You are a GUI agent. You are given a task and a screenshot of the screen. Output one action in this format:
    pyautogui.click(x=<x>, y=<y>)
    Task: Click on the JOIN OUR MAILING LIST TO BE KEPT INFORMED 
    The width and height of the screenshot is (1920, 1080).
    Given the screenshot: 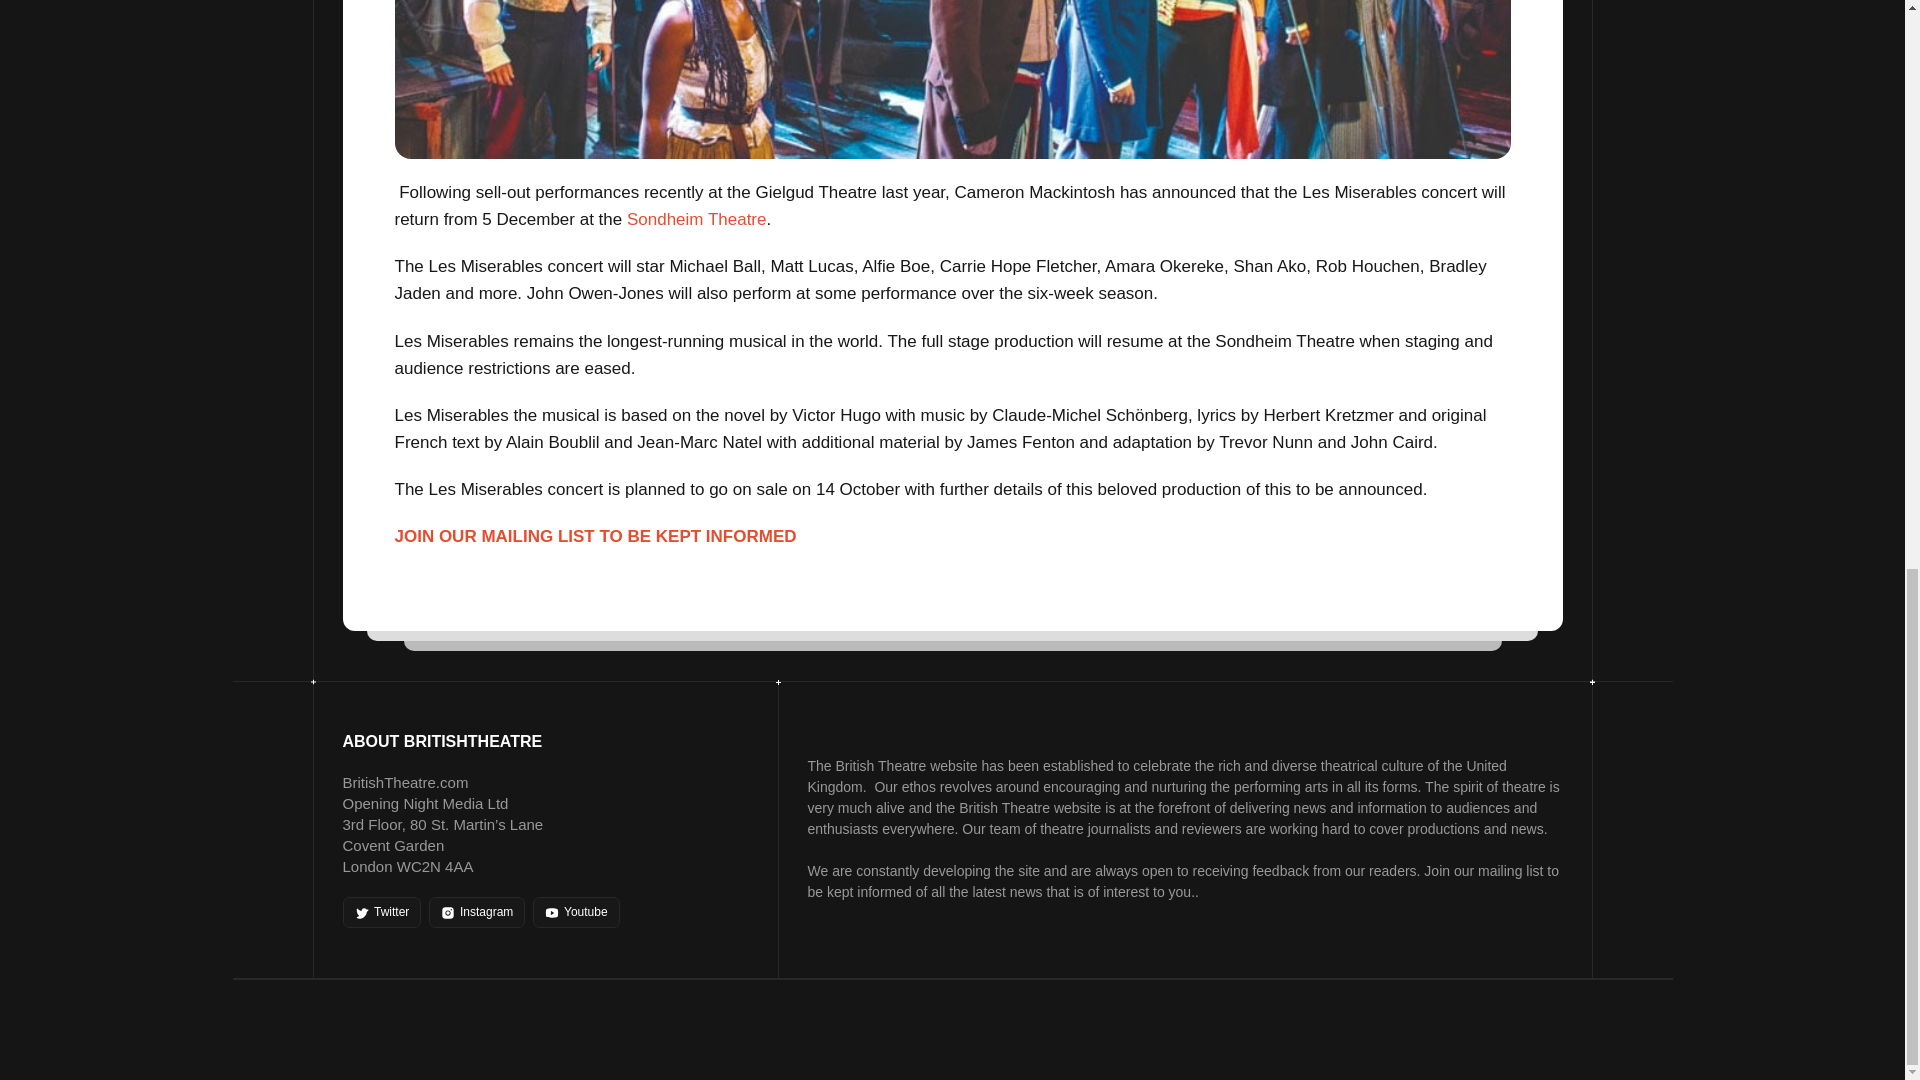 What is the action you would take?
    pyautogui.click(x=596, y=536)
    